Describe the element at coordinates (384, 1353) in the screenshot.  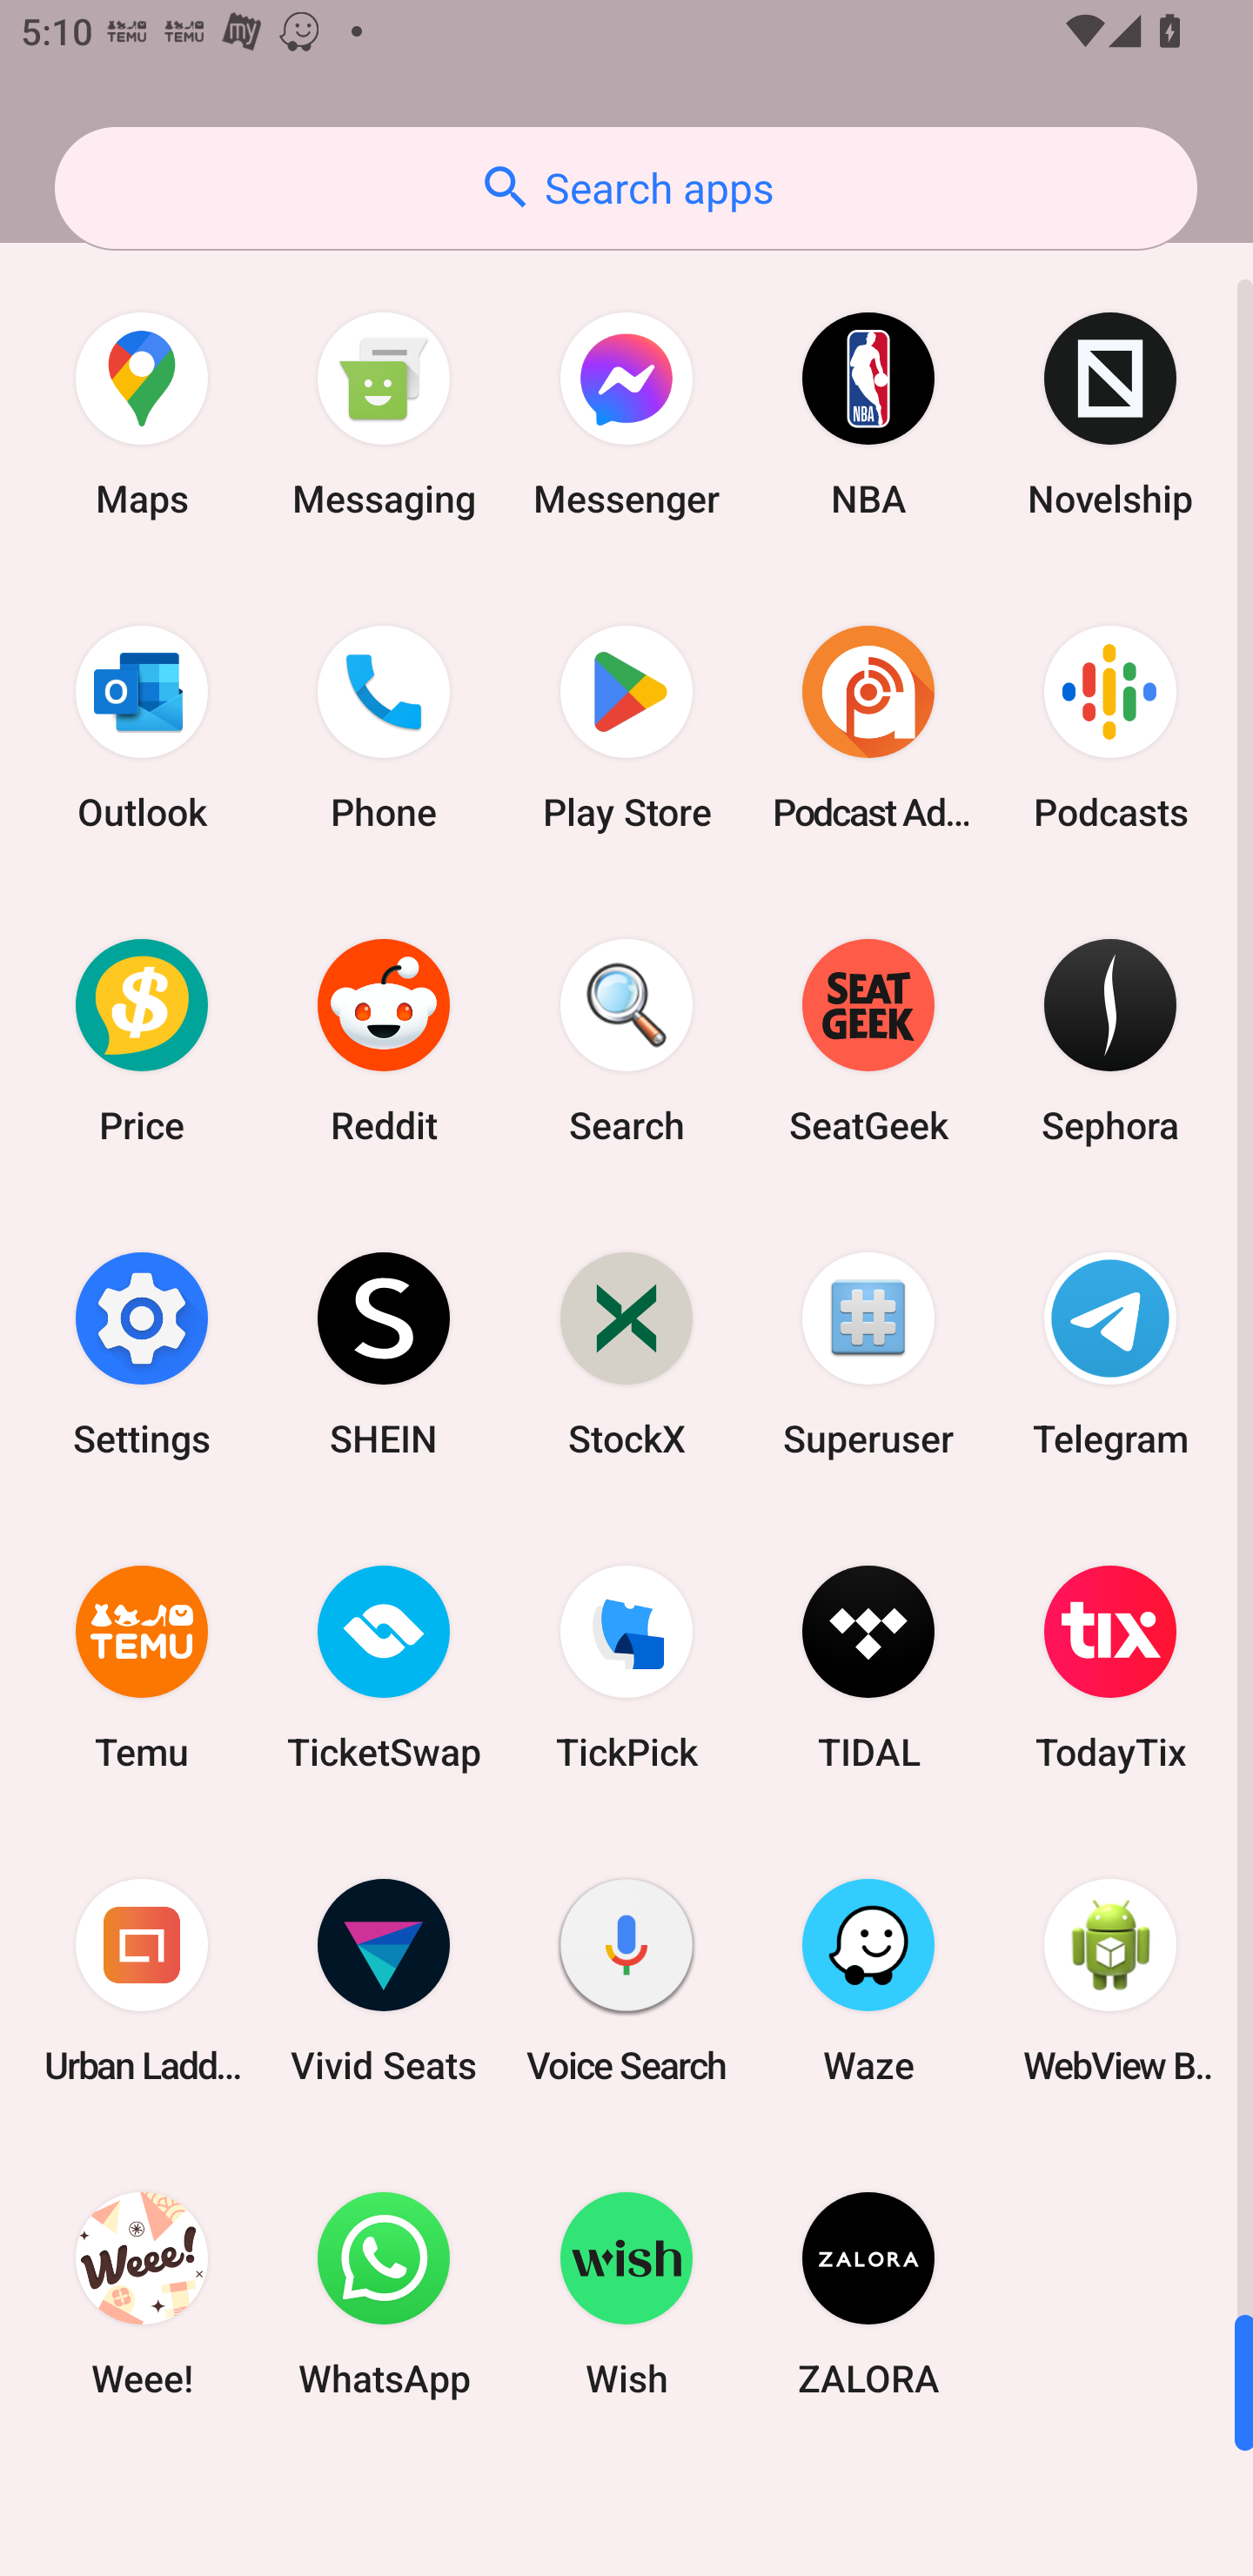
I see `SHEIN` at that location.